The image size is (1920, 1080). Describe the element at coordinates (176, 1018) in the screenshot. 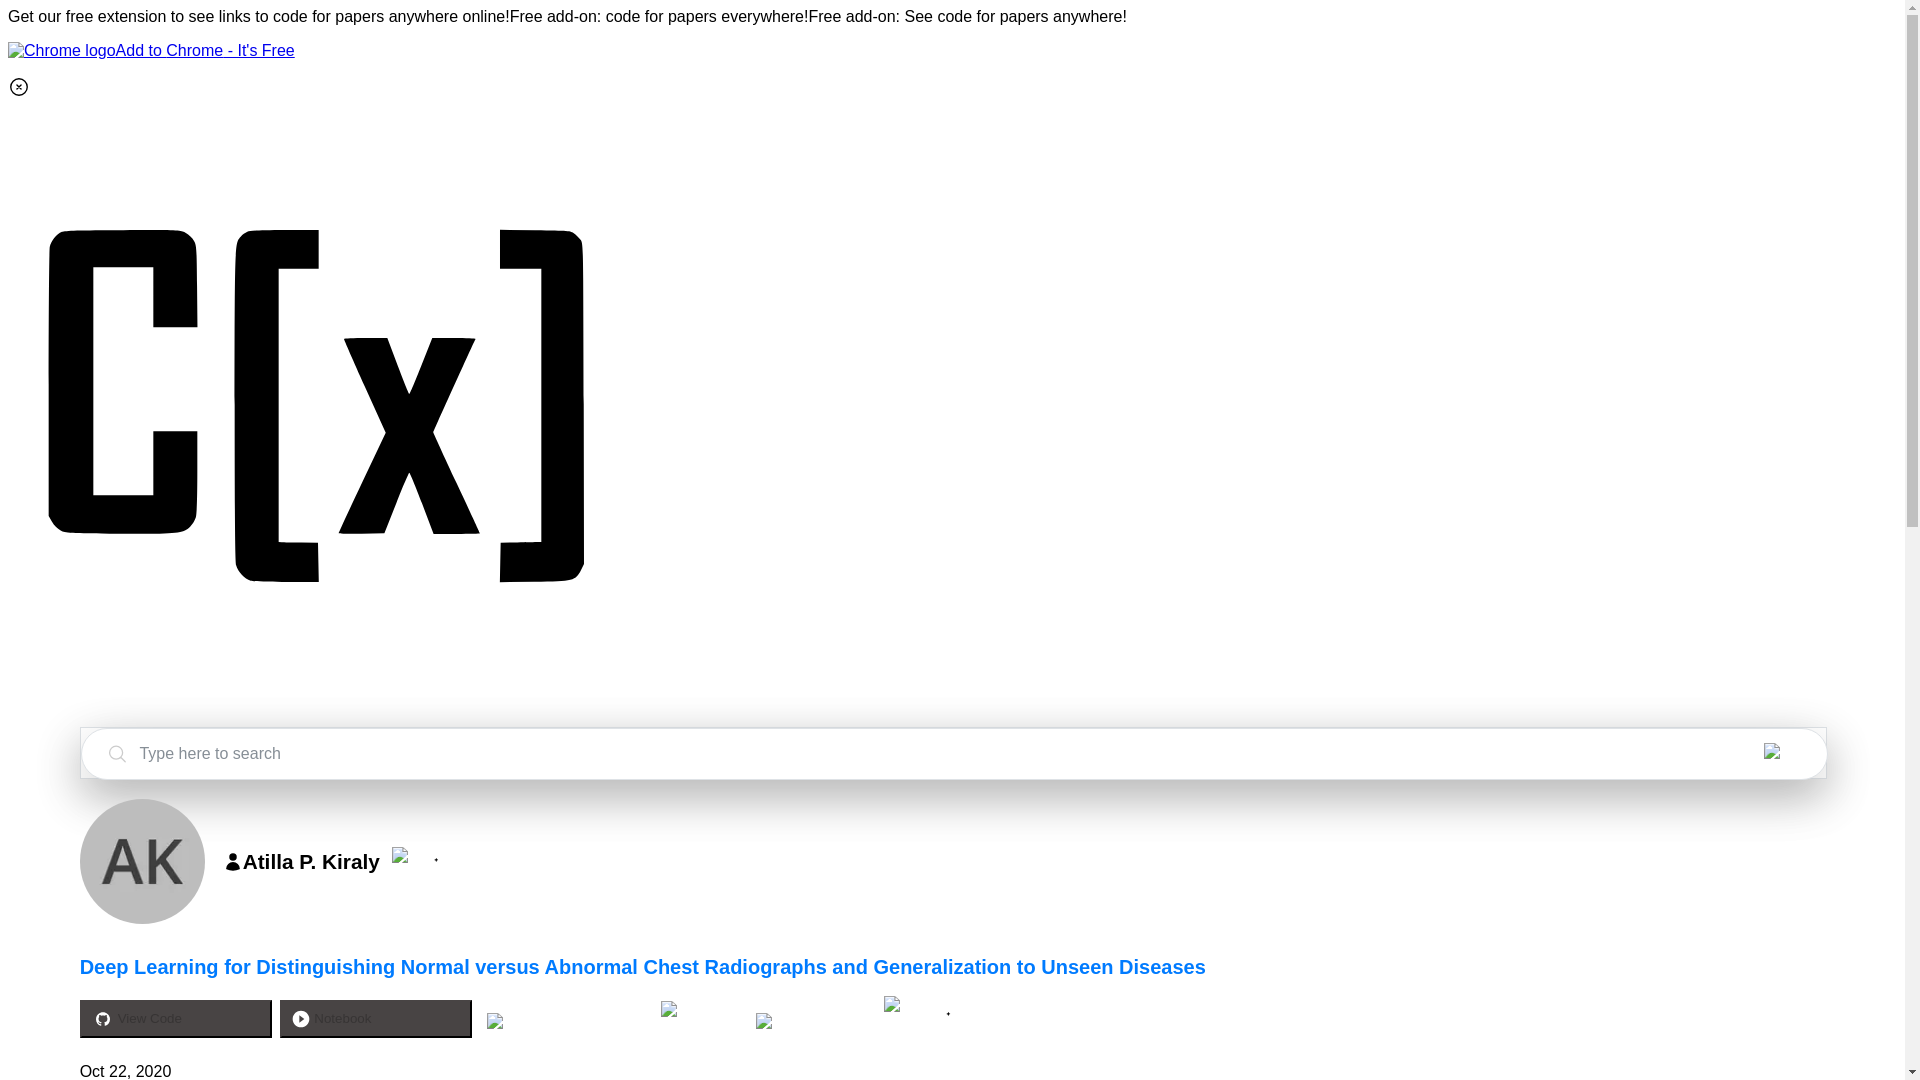

I see `View Code` at that location.